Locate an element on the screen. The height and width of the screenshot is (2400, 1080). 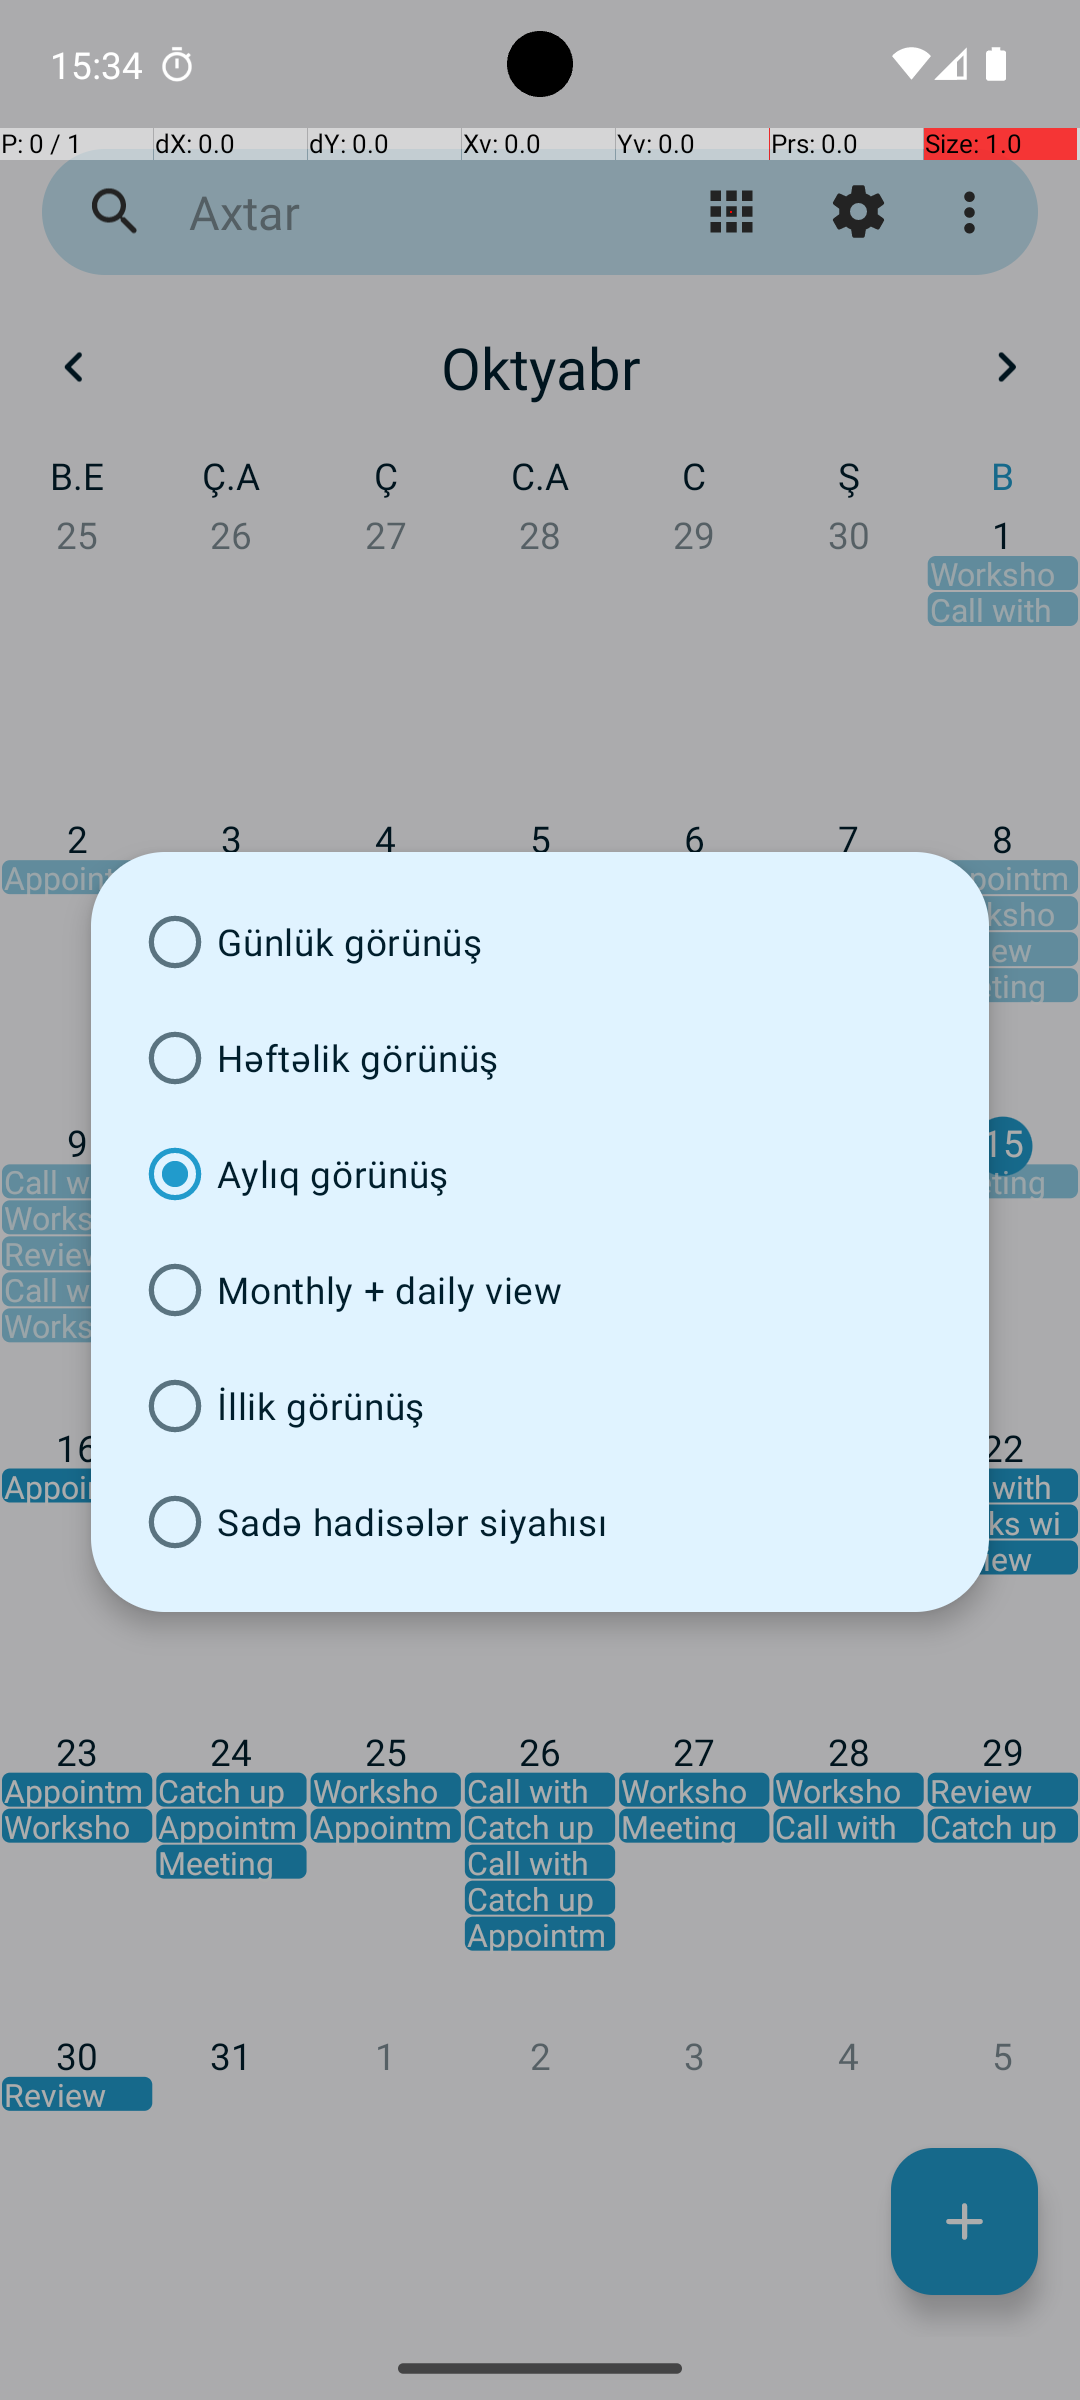
Sadə hadisələr siyahısı is located at coordinates (540, 1522).